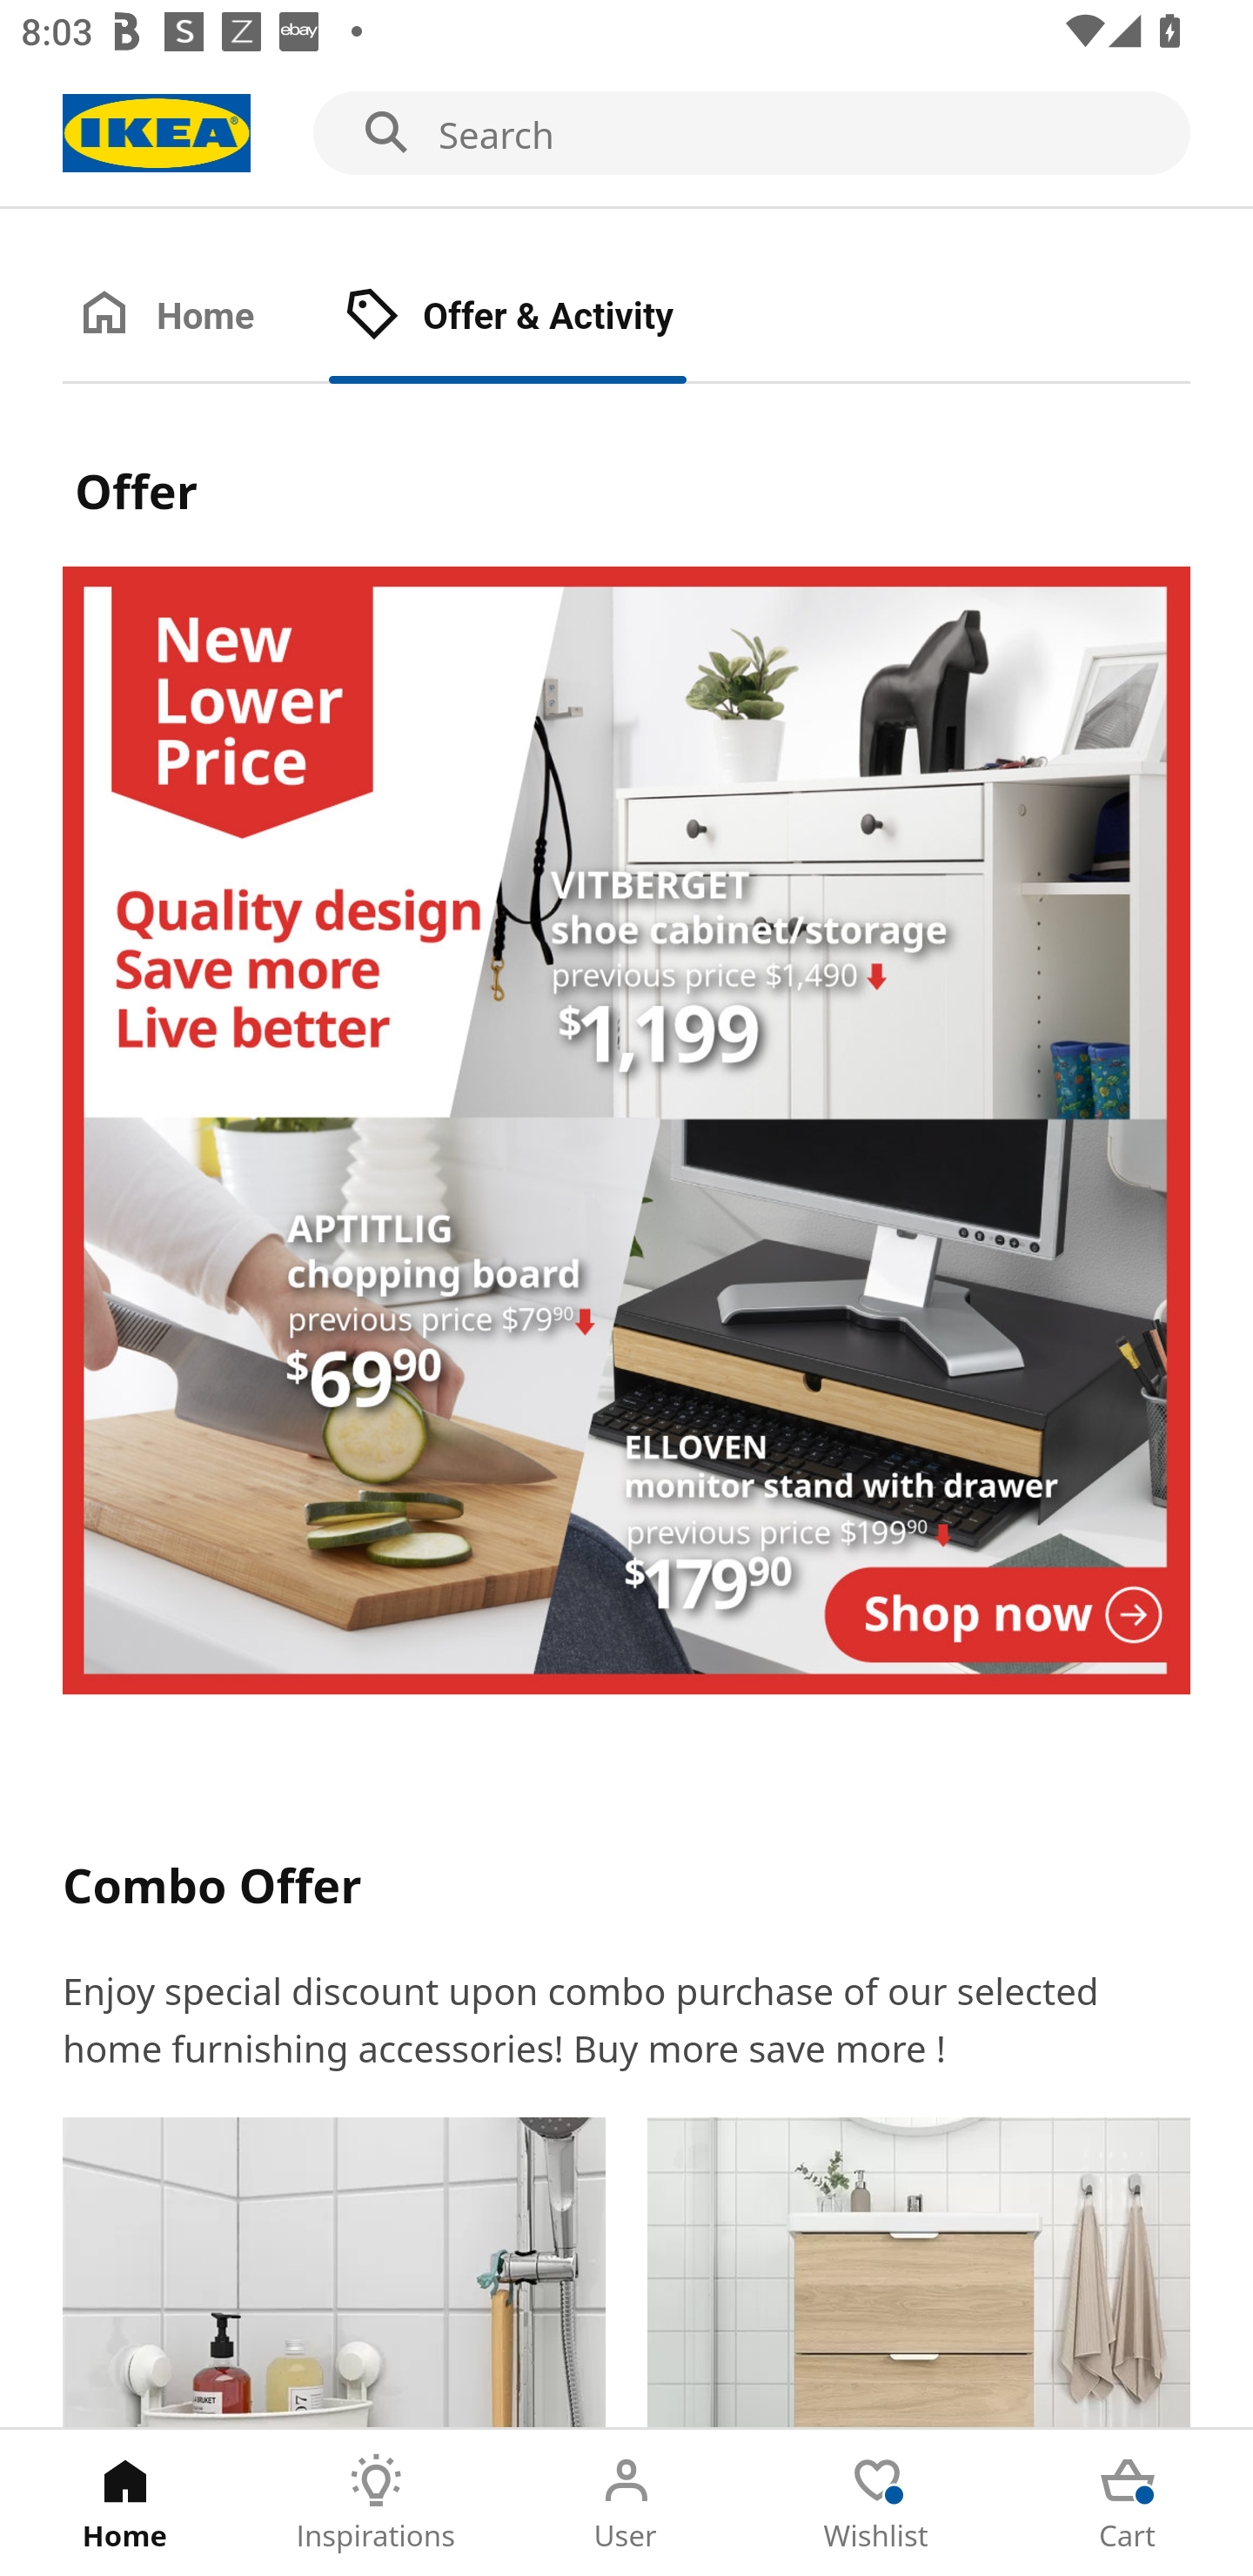 This screenshot has height=2576, width=1253. What do you see at coordinates (376, 2503) in the screenshot?
I see `Inspirations
Tab 2 of 5` at bounding box center [376, 2503].